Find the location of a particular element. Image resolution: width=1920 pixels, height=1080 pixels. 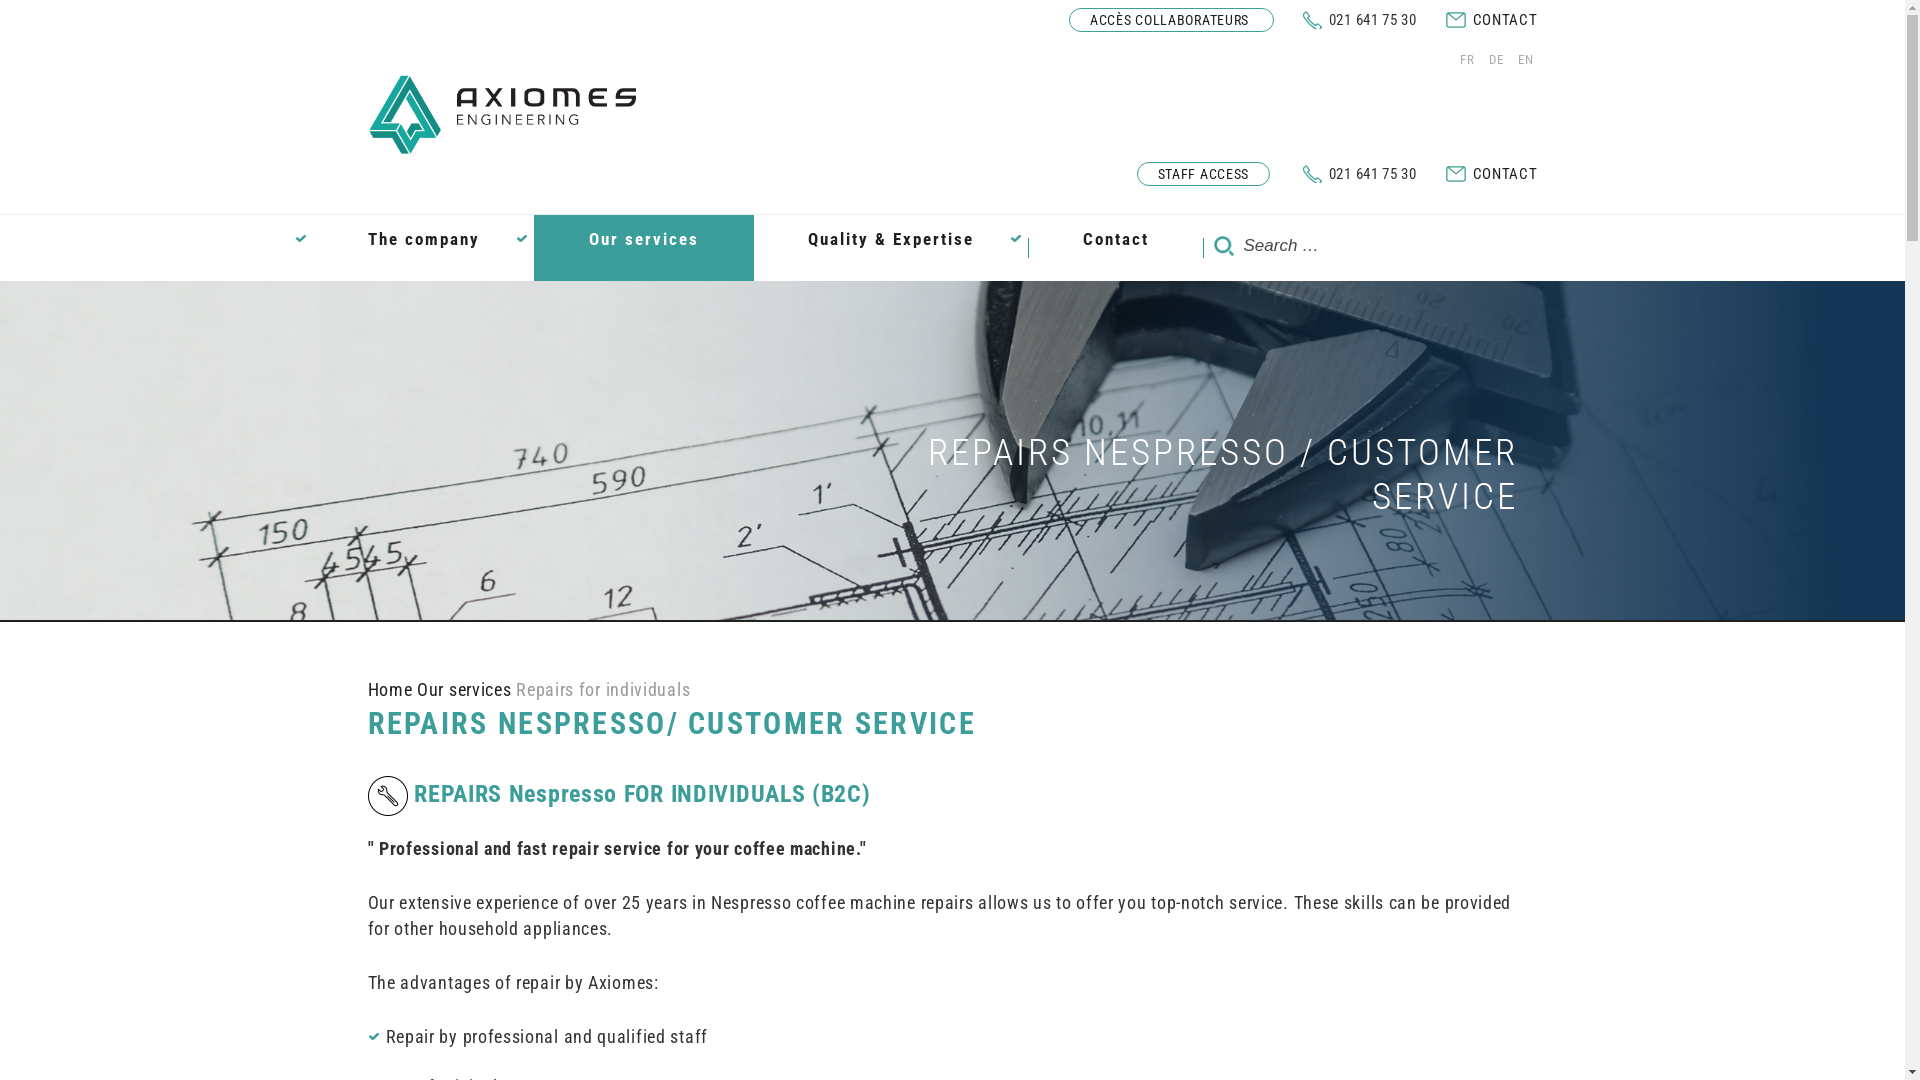

FR is located at coordinates (1466, 60).